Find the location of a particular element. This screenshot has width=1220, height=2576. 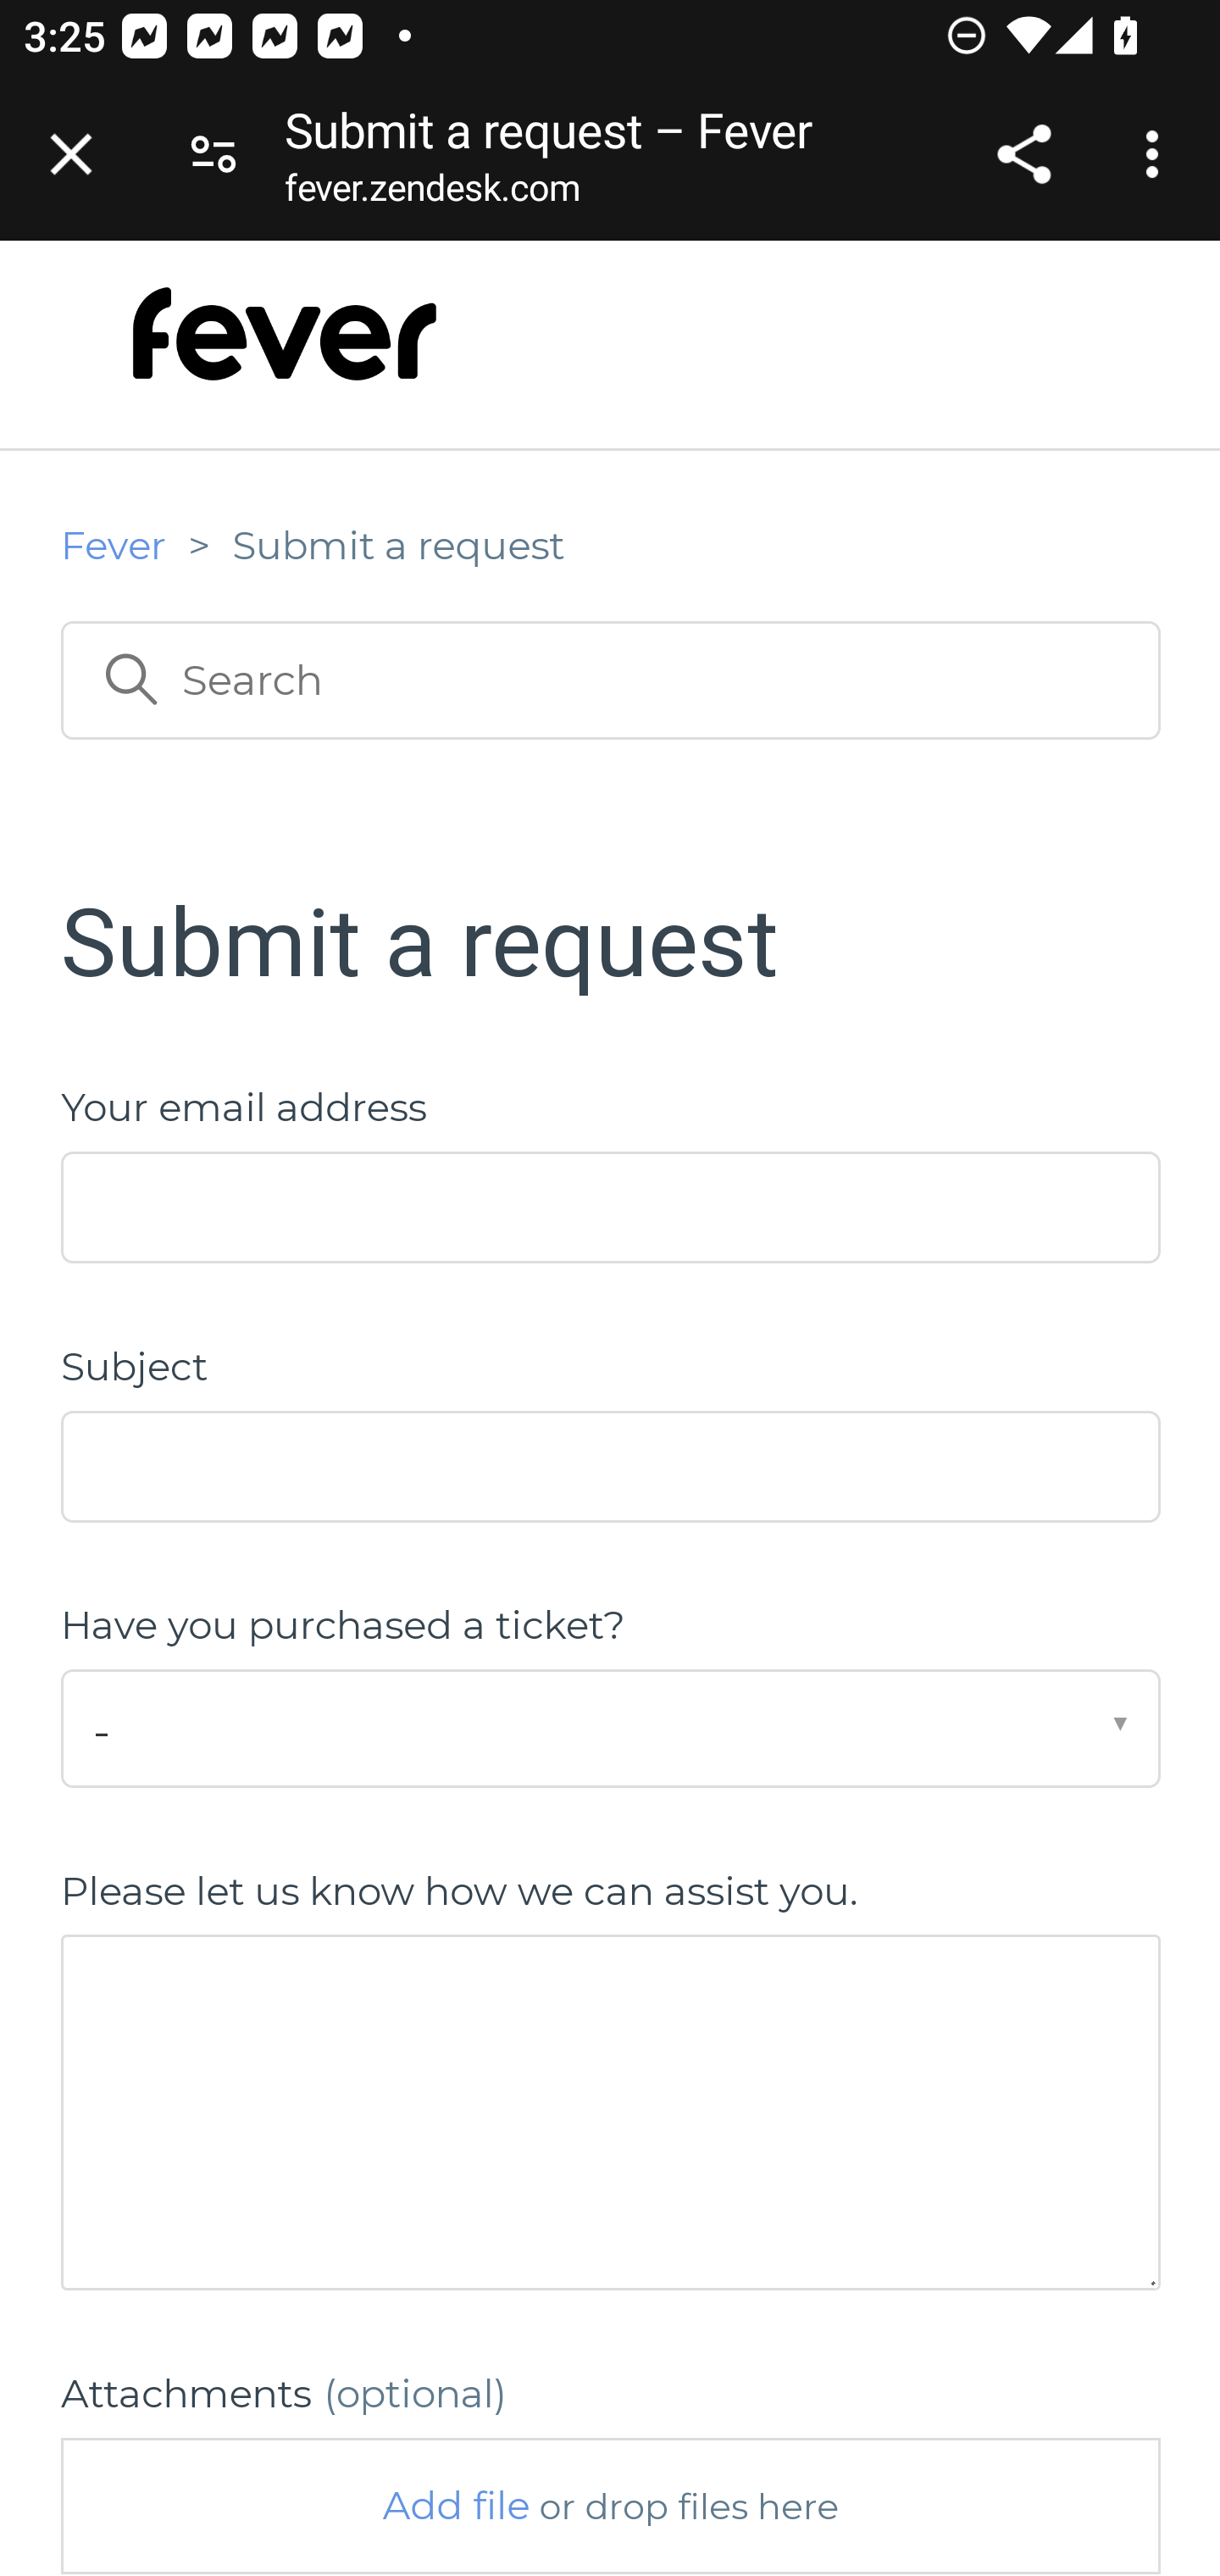

Share link address is located at coordinates (1023, 154).